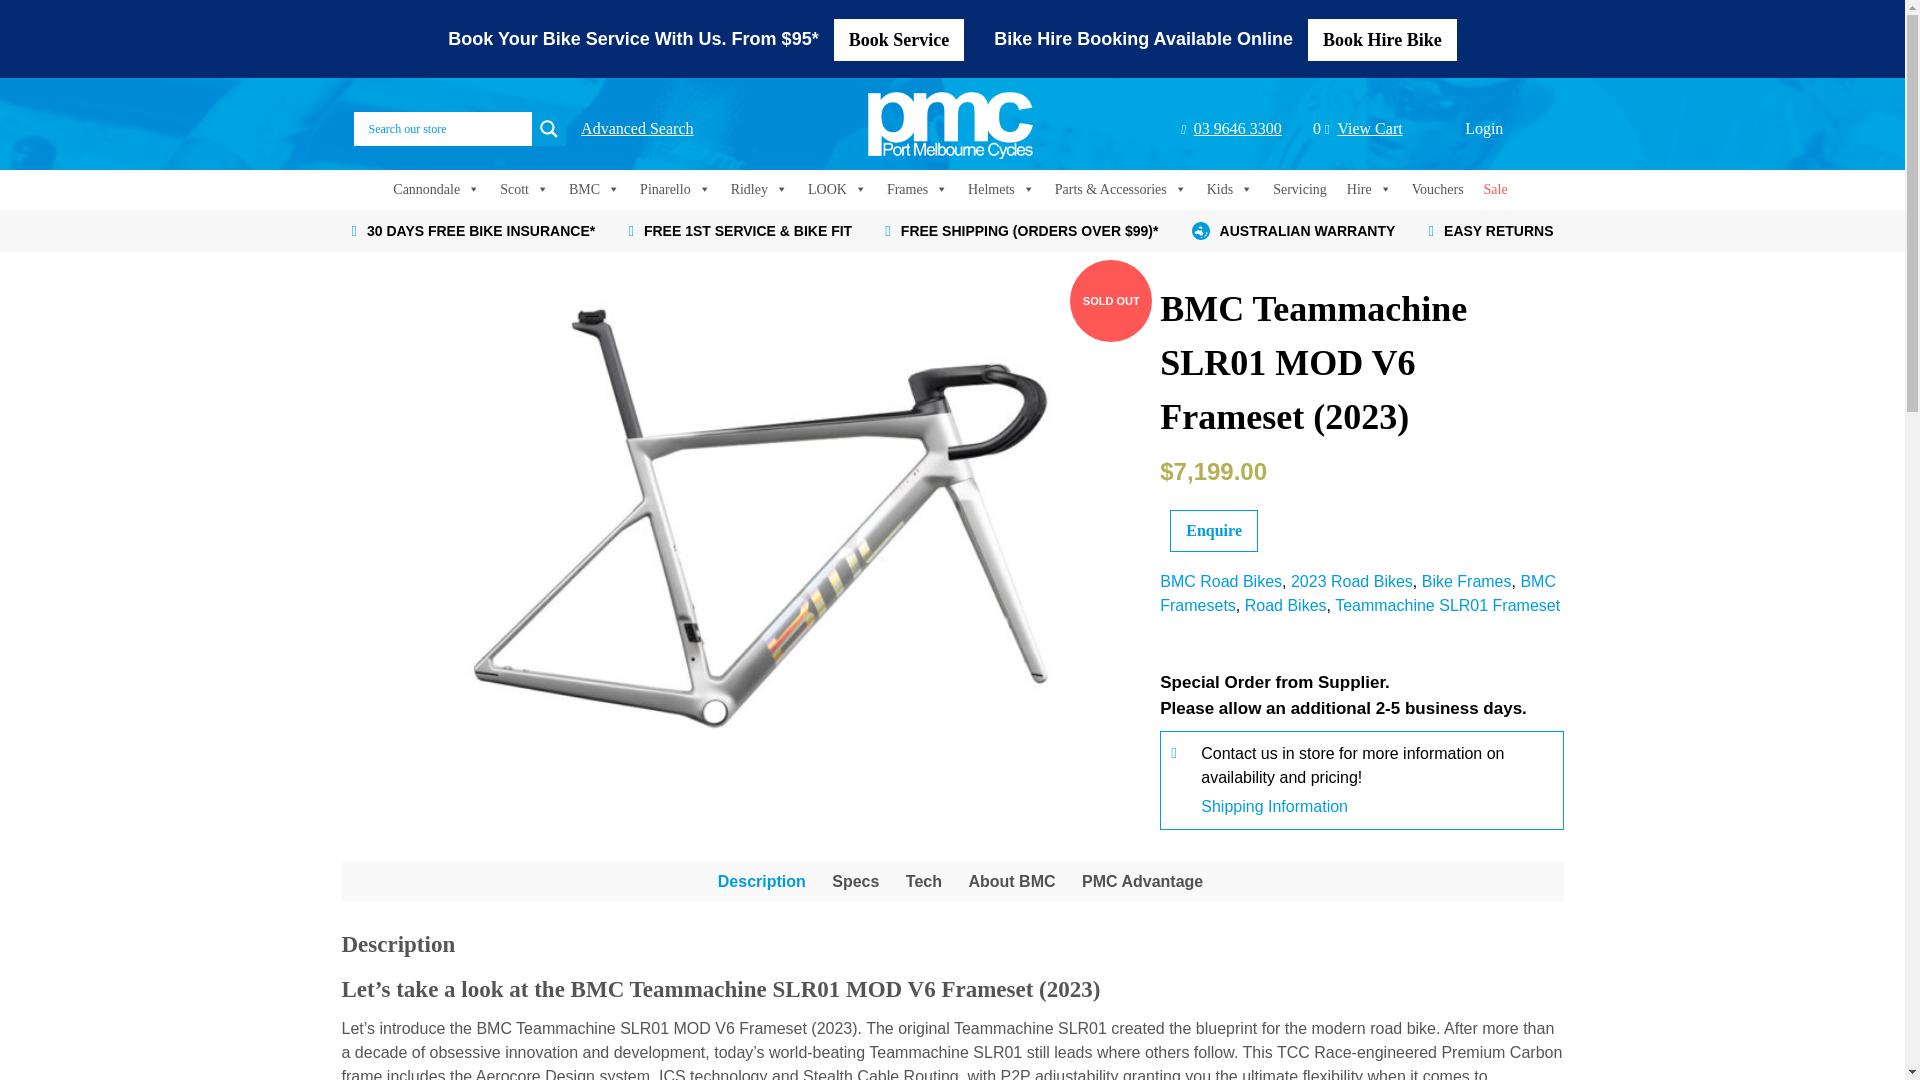 Image resolution: width=1920 pixels, height=1080 pixels. I want to click on Advanced Search, so click(637, 128).